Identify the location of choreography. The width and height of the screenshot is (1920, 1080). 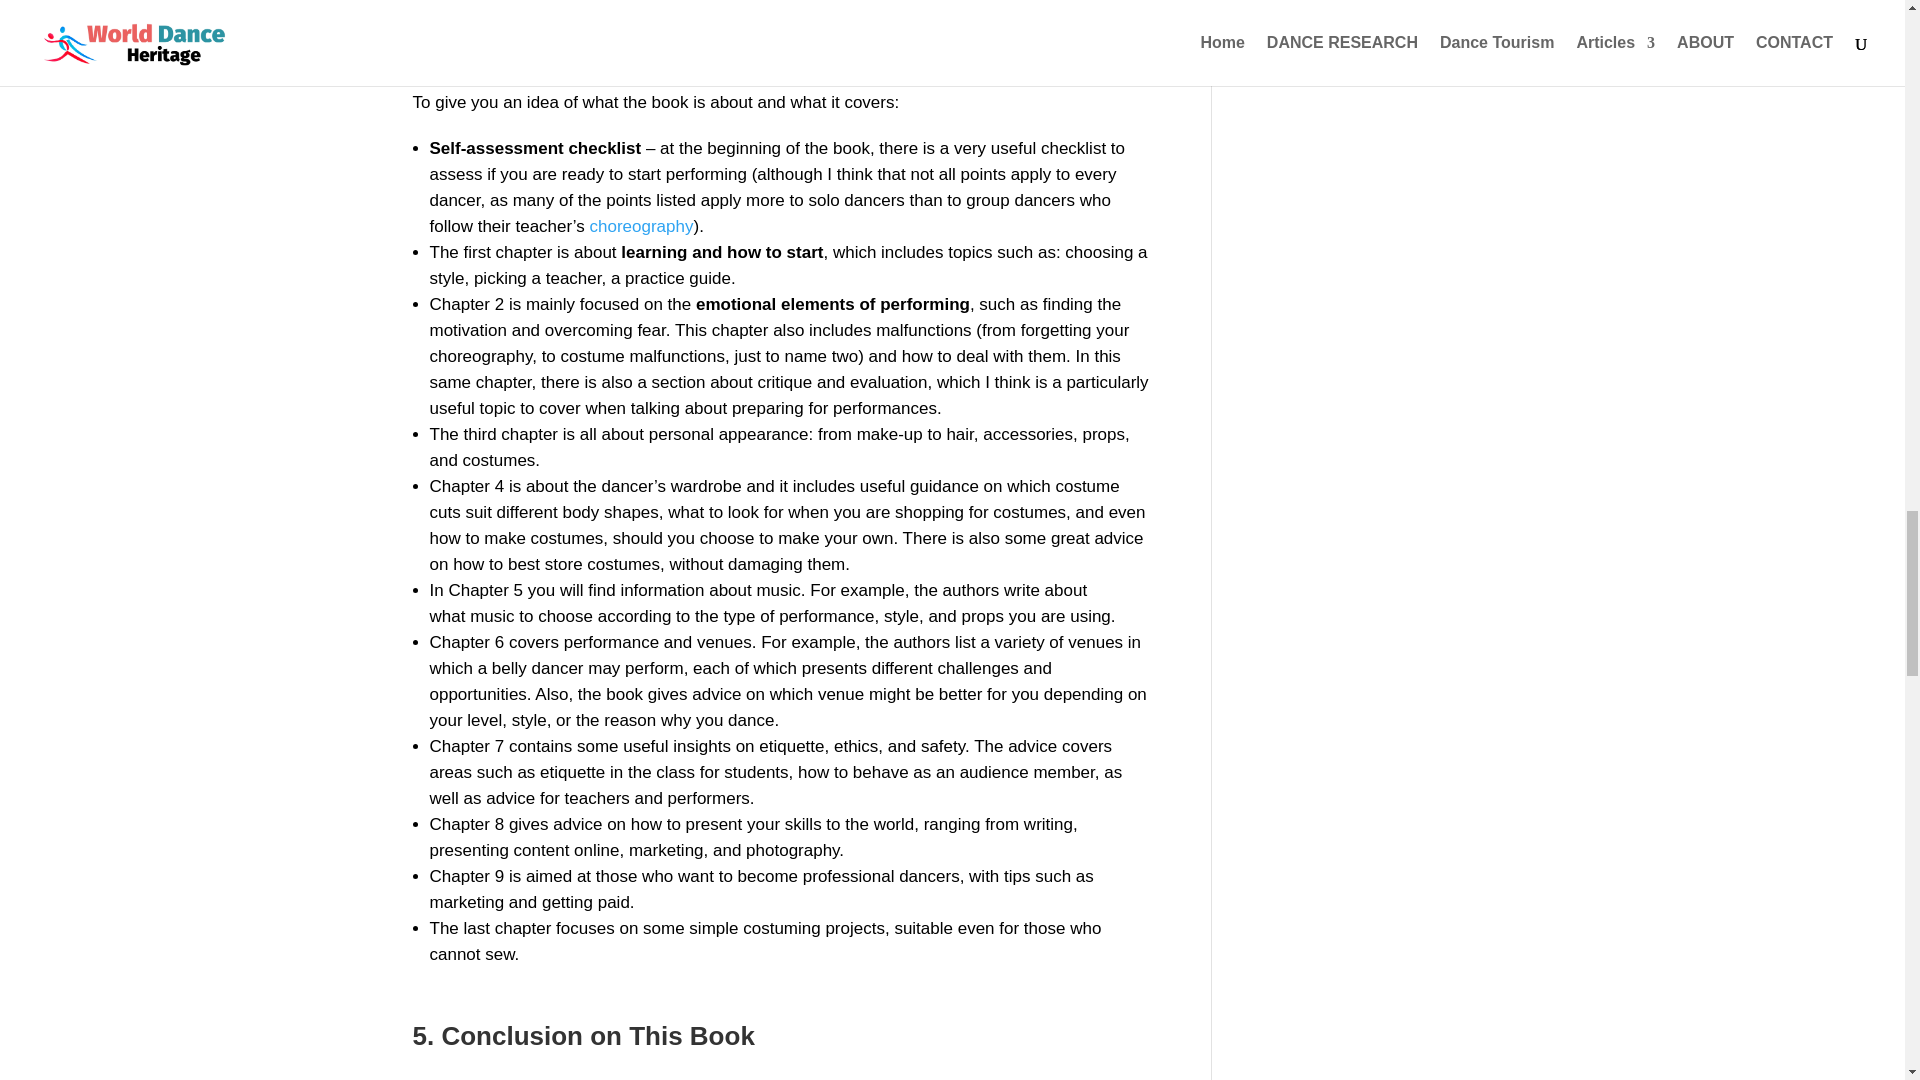
(641, 226).